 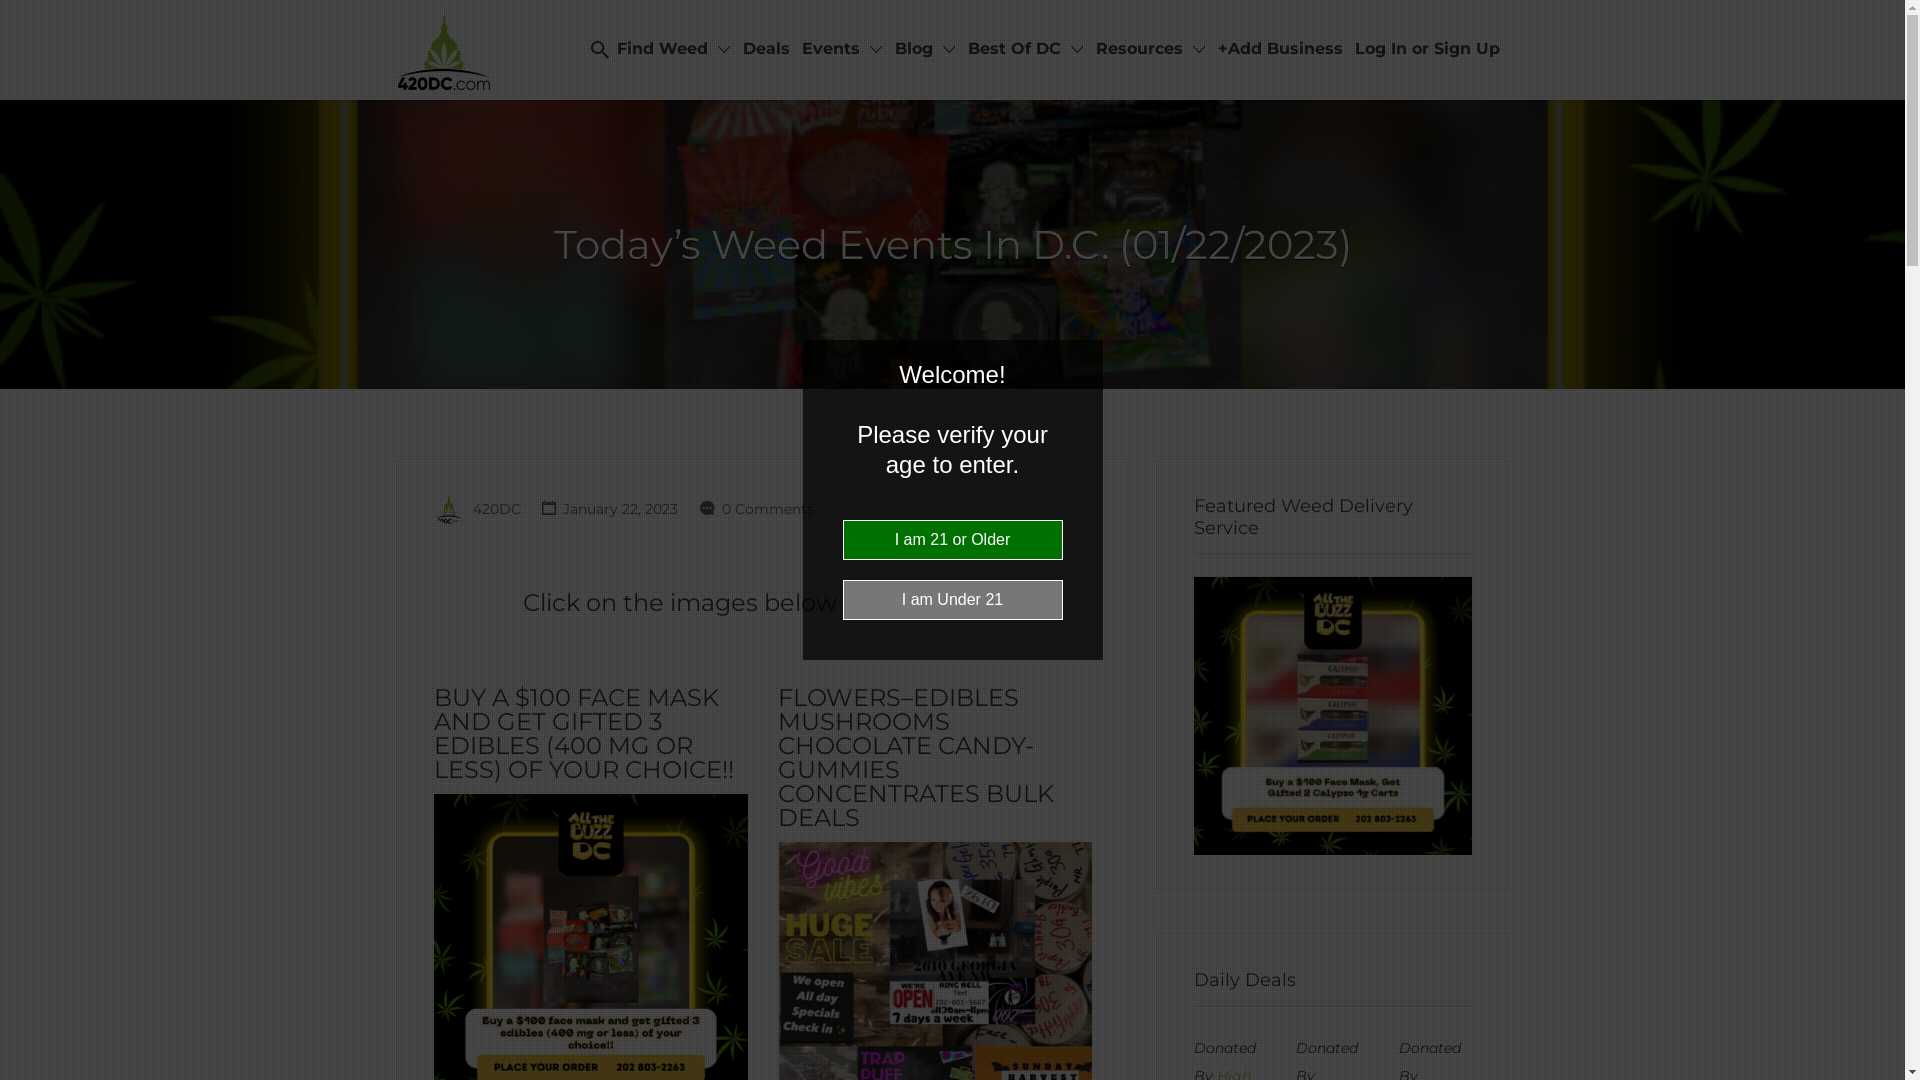 What do you see at coordinates (768, 509) in the screenshot?
I see `0 Comments` at bounding box center [768, 509].